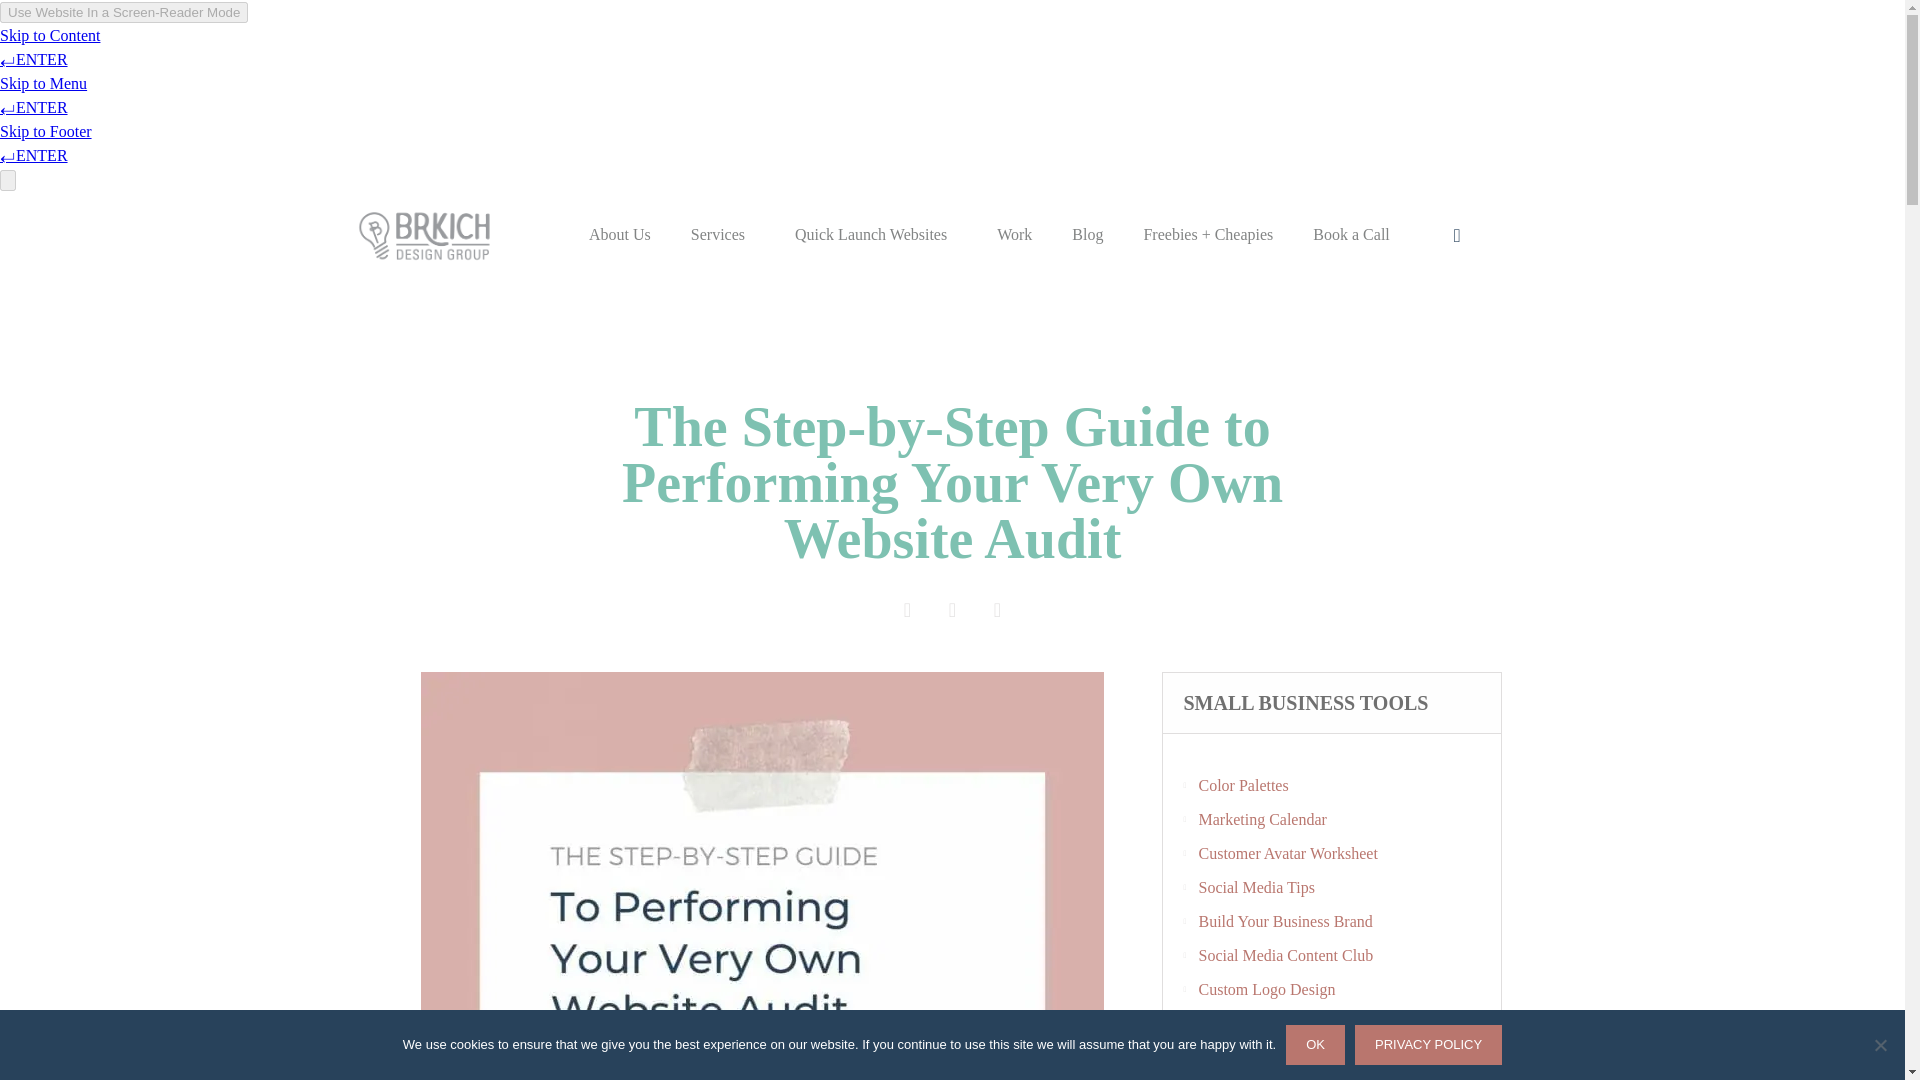 The width and height of the screenshot is (1920, 1080). What do you see at coordinates (619, 234) in the screenshot?
I see `About Us` at bounding box center [619, 234].